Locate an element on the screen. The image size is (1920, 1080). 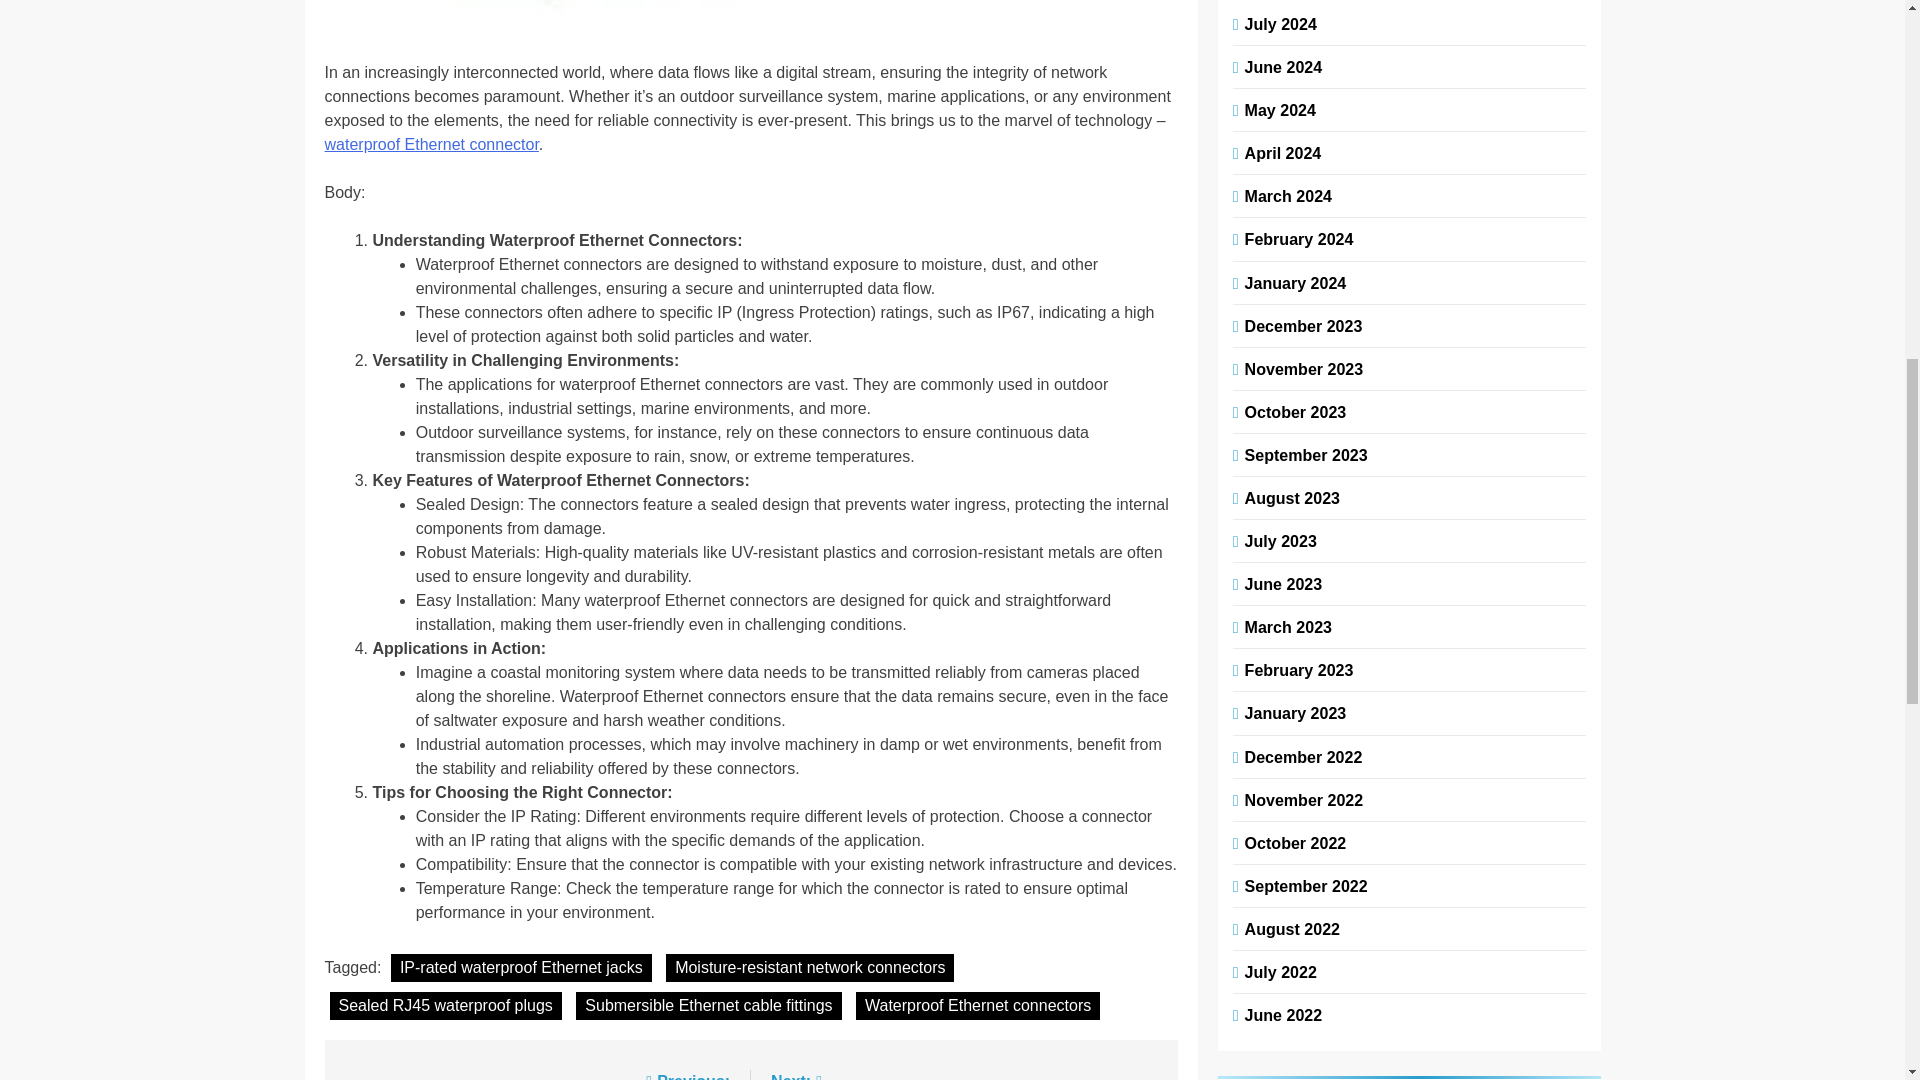
IP-rated waterproof Ethernet jacks is located at coordinates (522, 967).